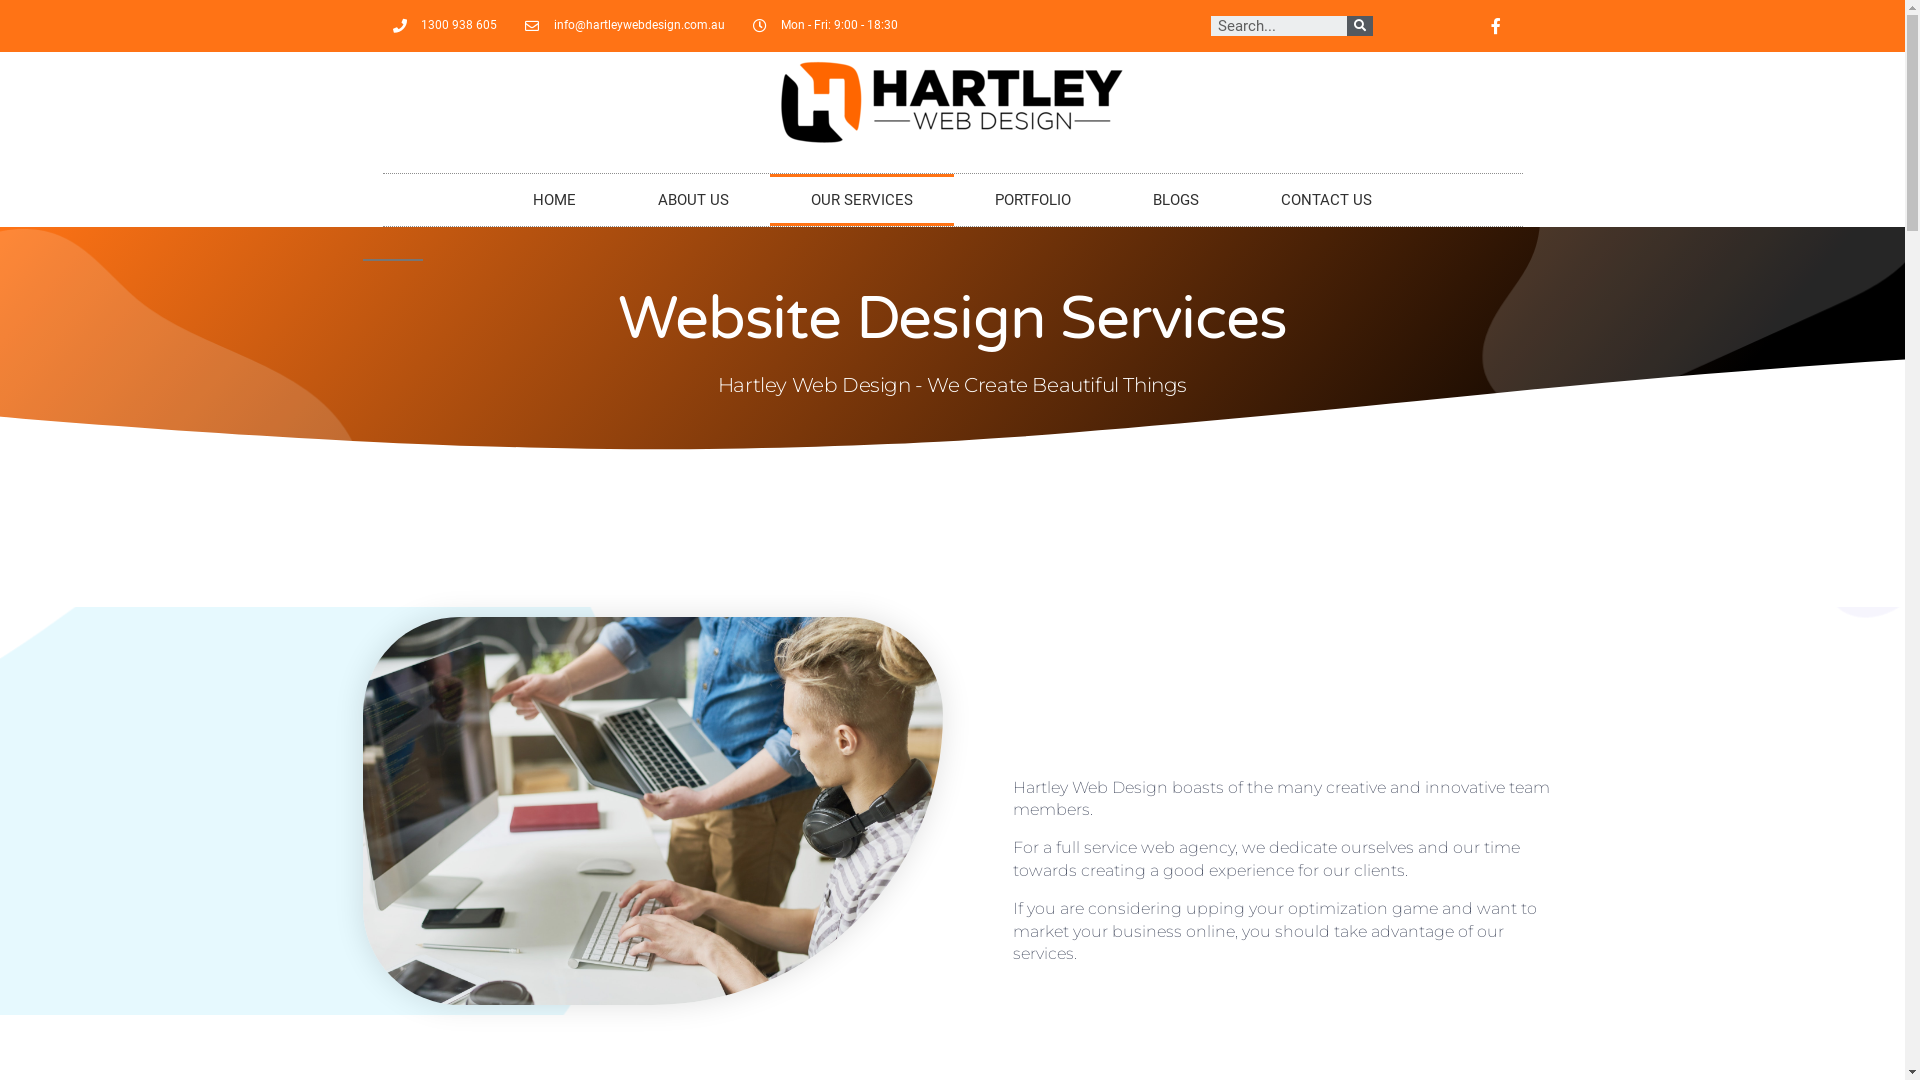 Image resolution: width=1920 pixels, height=1080 pixels. What do you see at coordinates (694, 200) in the screenshot?
I see `ABOUT US` at bounding box center [694, 200].